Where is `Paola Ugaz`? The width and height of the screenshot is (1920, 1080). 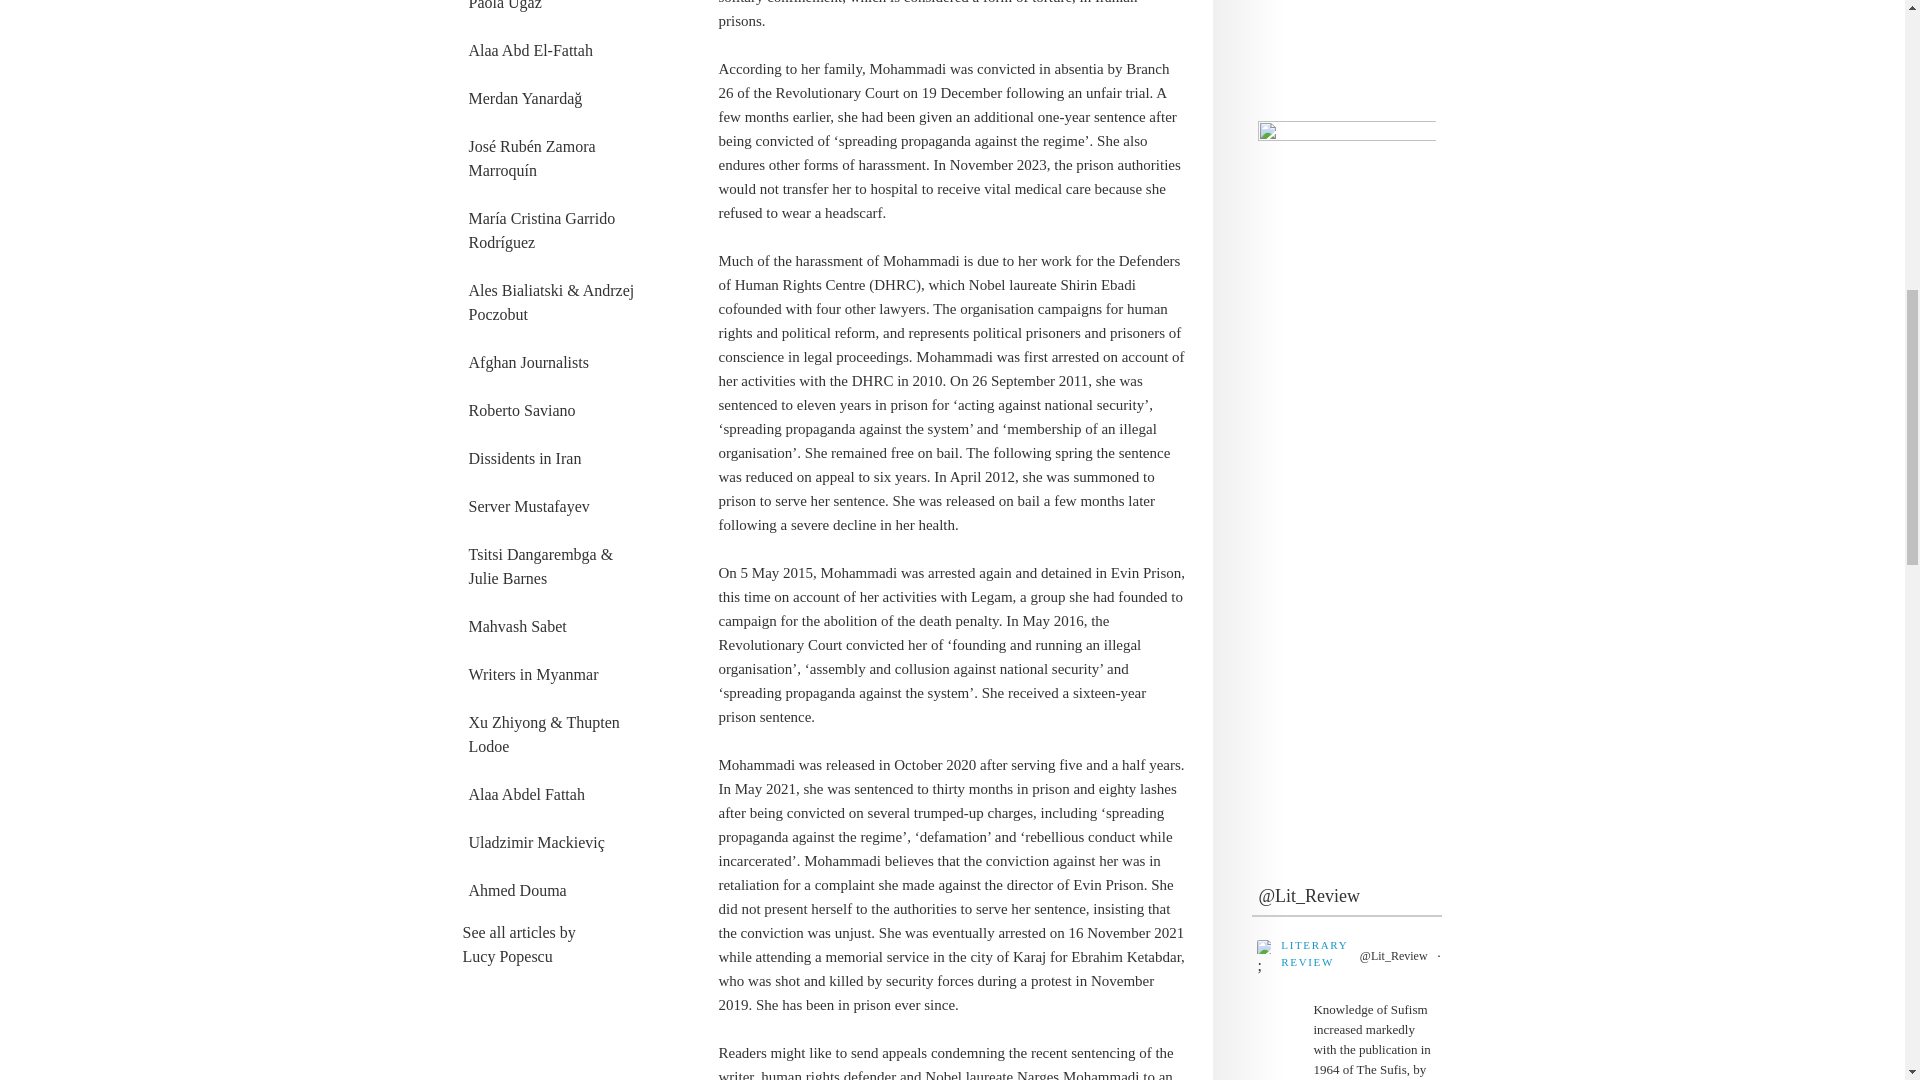
Paola Ugaz is located at coordinates (557, 10).